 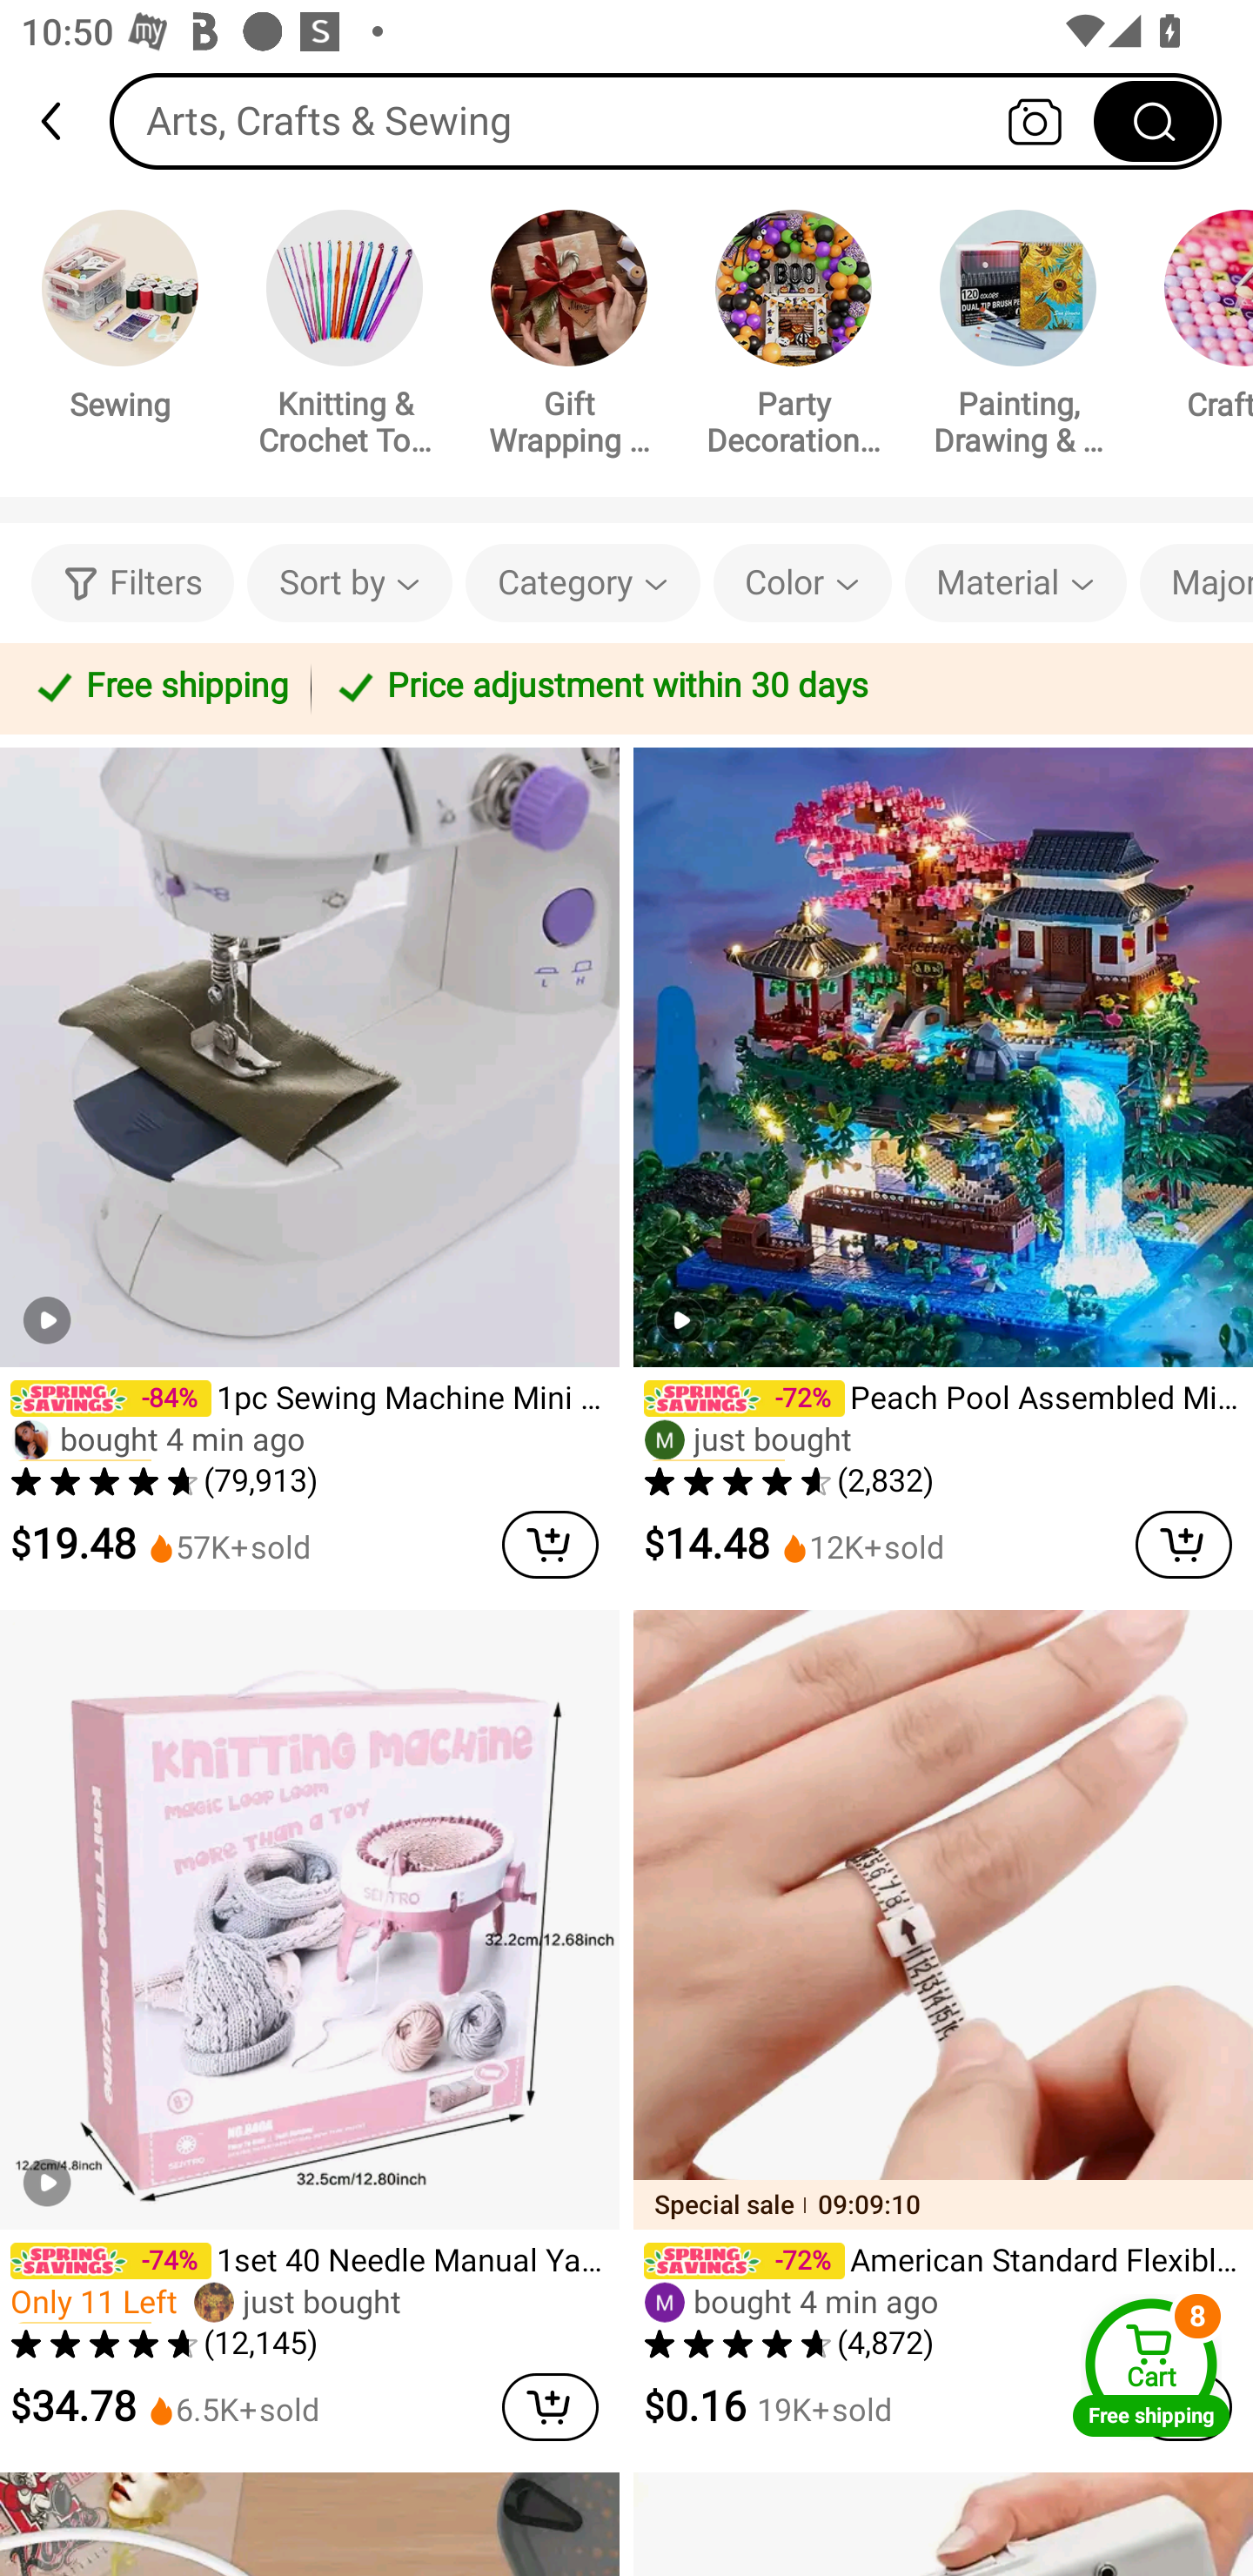 What do you see at coordinates (794, 338) in the screenshot?
I see `Party Decorations & Supplies` at bounding box center [794, 338].